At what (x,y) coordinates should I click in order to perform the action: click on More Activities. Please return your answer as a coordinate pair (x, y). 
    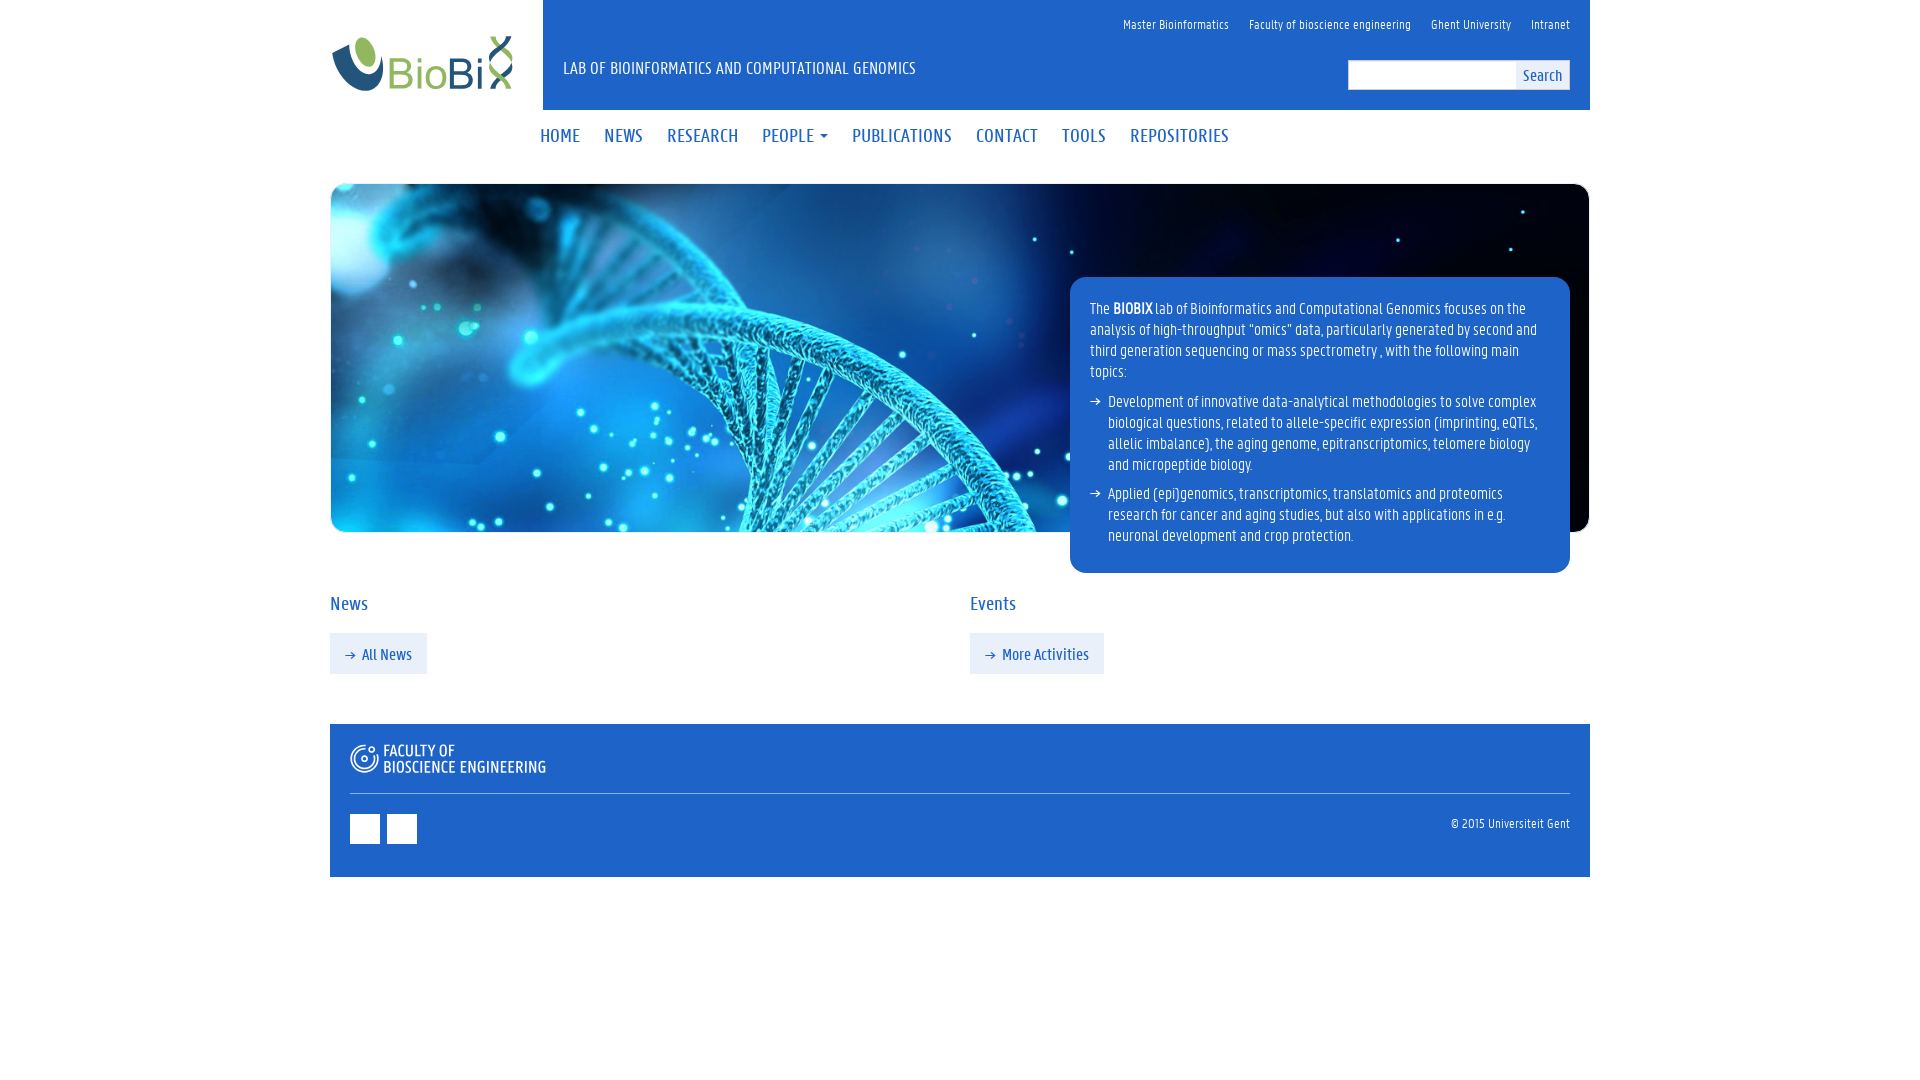
    Looking at the image, I should click on (1037, 654).